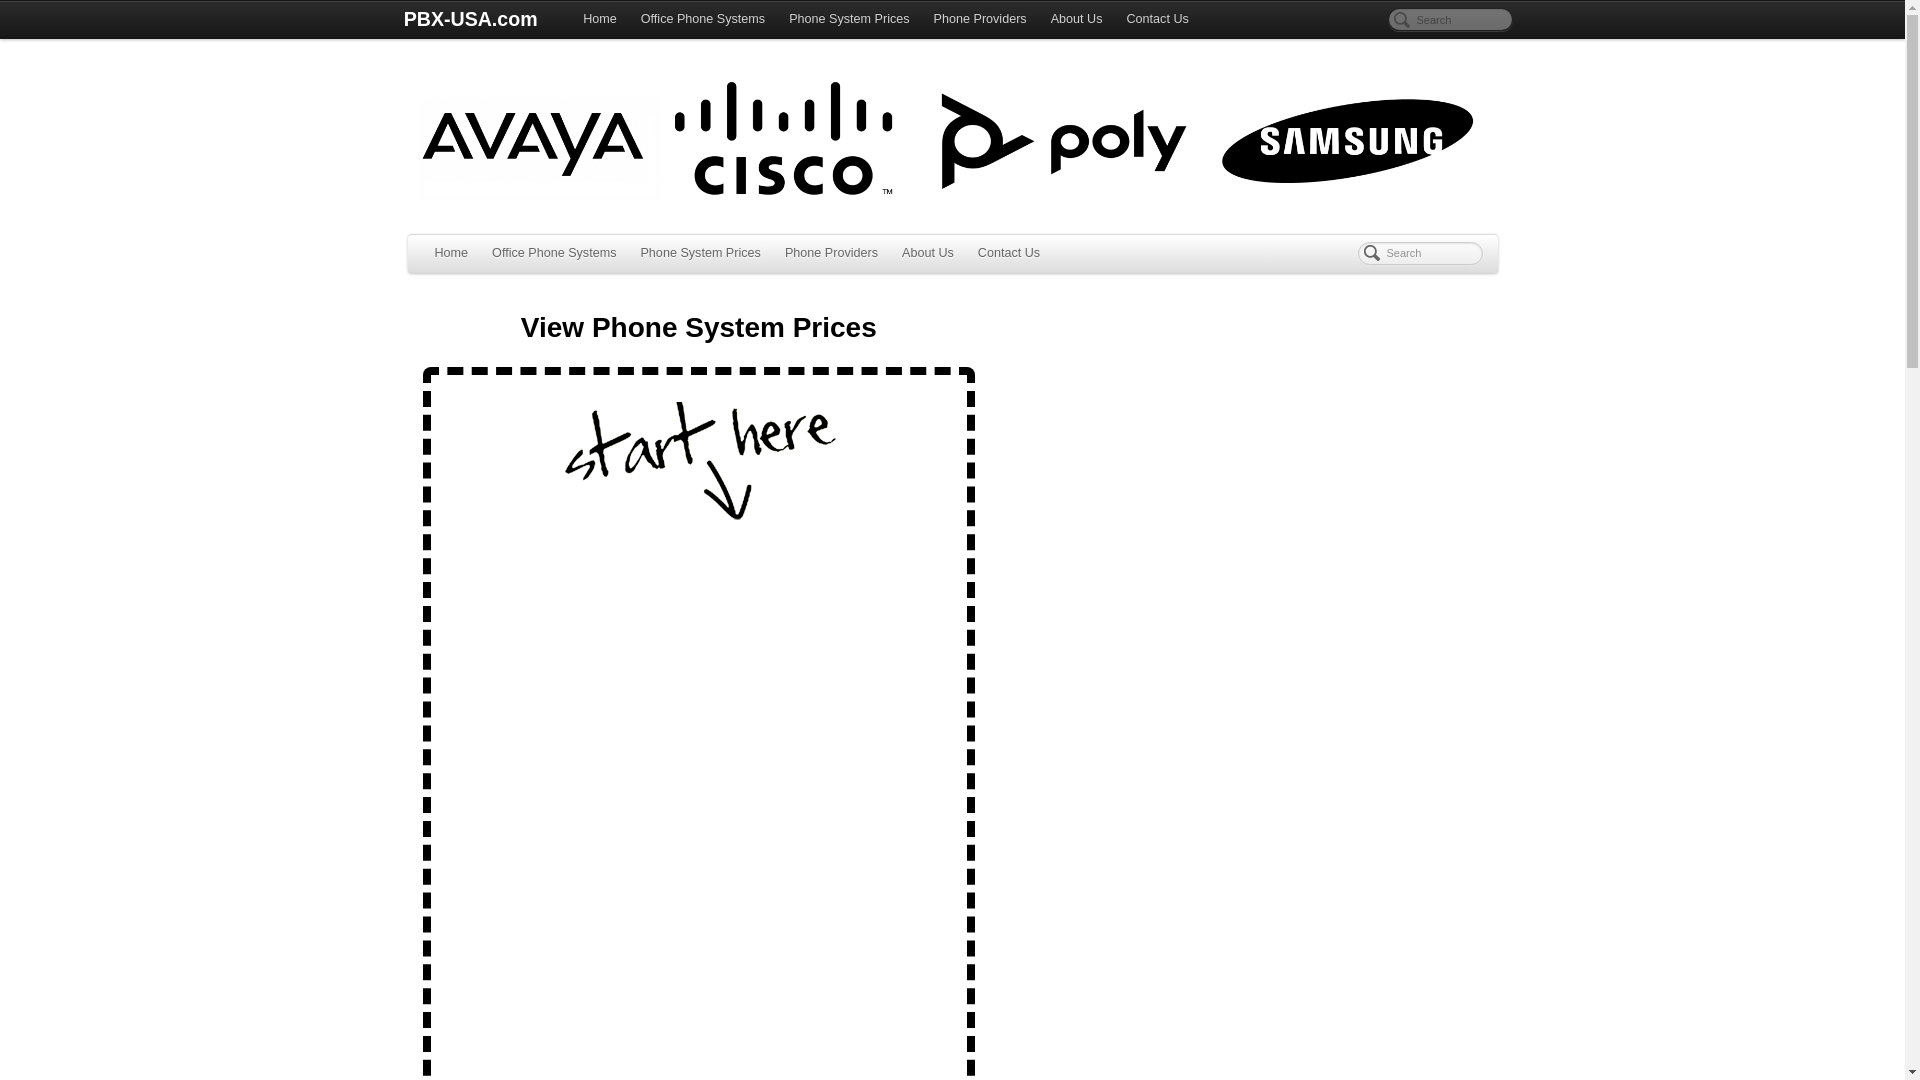 The height and width of the screenshot is (1080, 1920). What do you see at coordinates (469, 20) in the screenshot?
I see `PBX-USA.com` at bounding box center [469, 20].